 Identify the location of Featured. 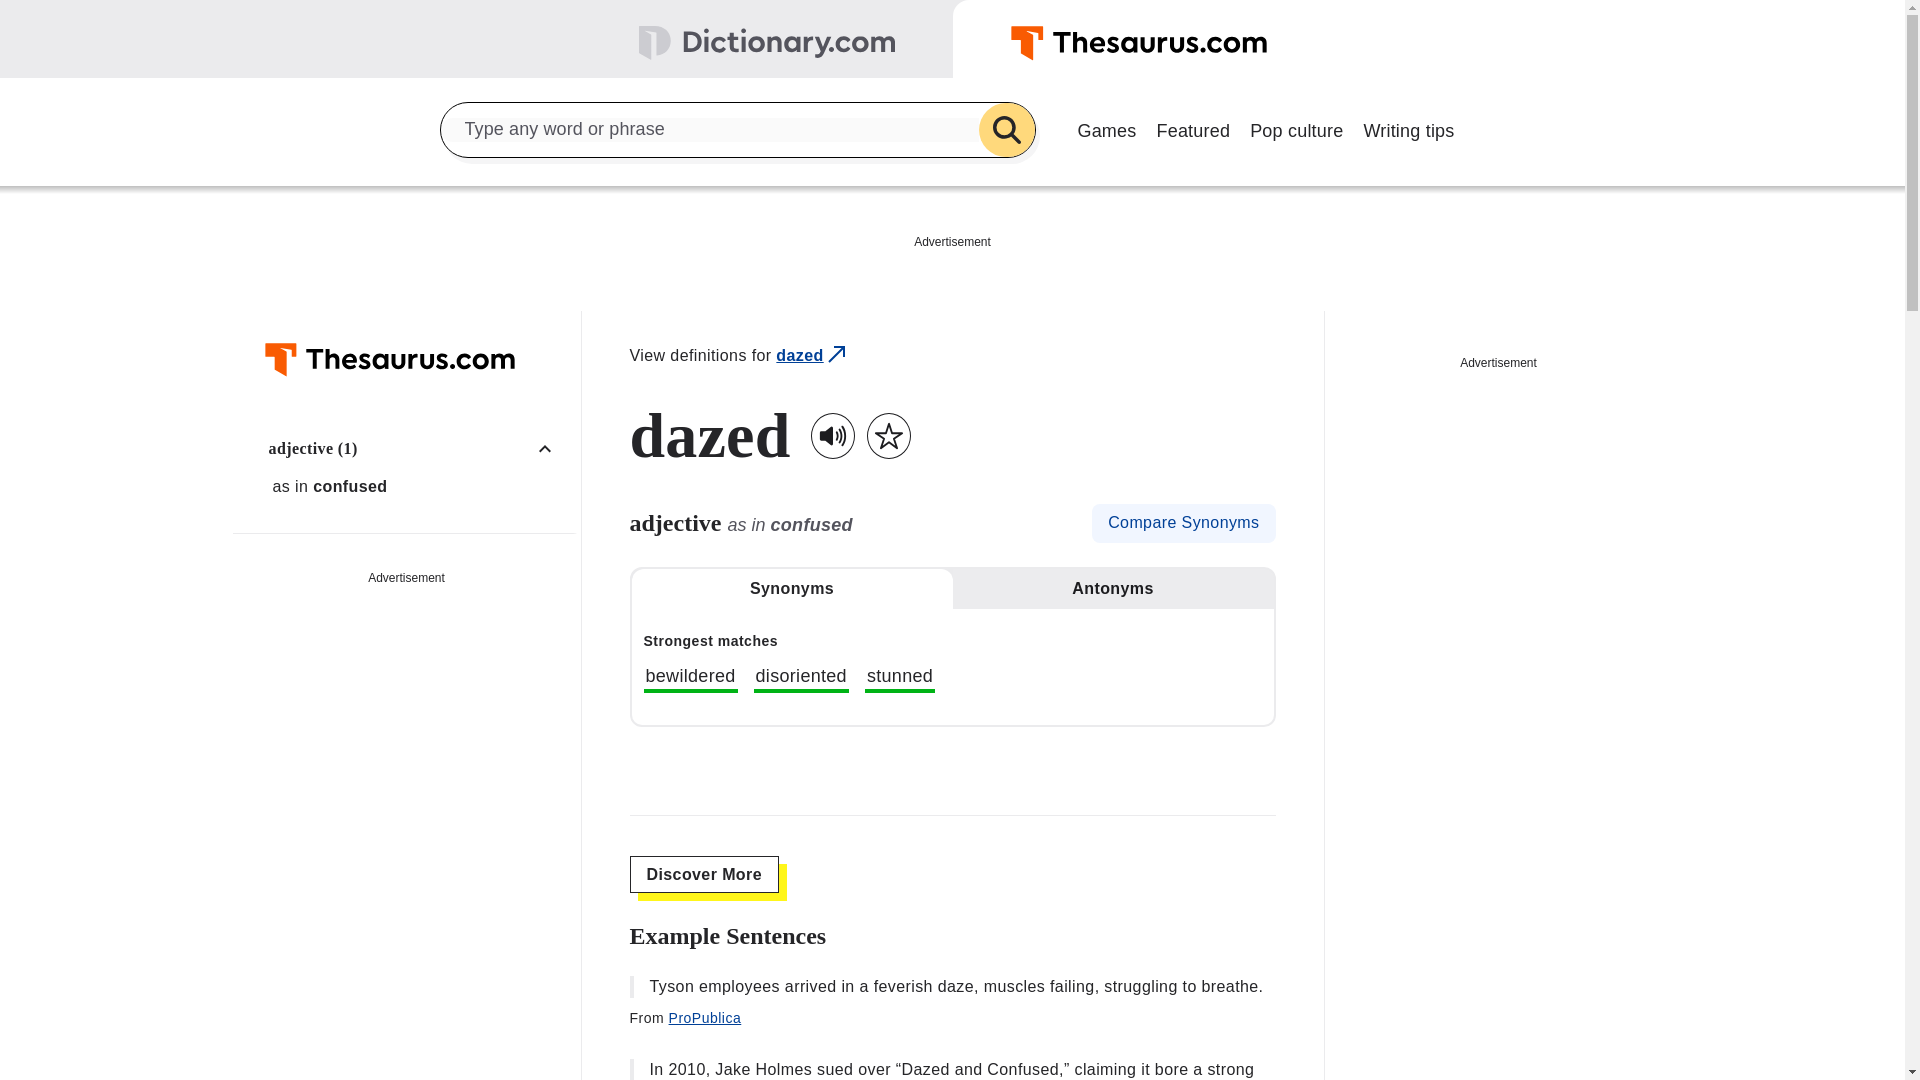
(1193, 128).